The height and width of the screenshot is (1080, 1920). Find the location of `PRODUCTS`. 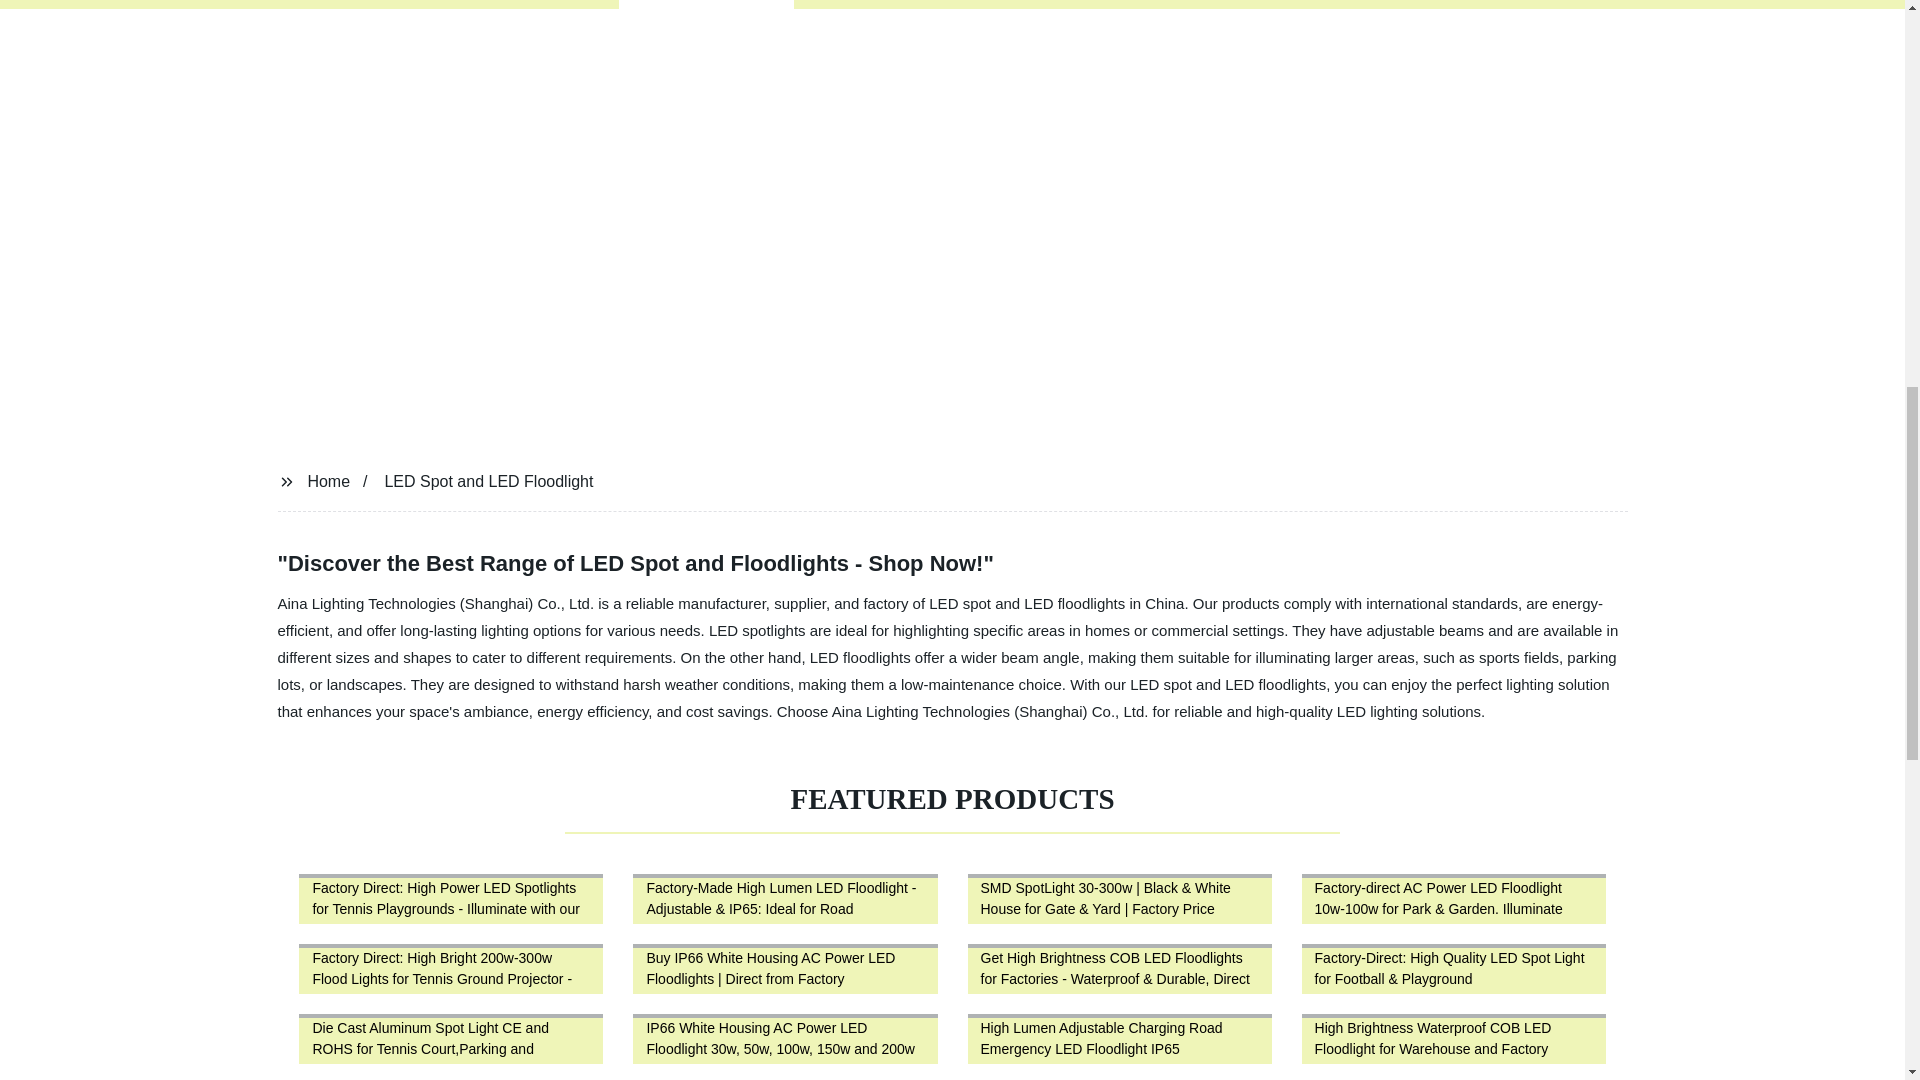

PRODUCTS is located at coordinates (706, 4).